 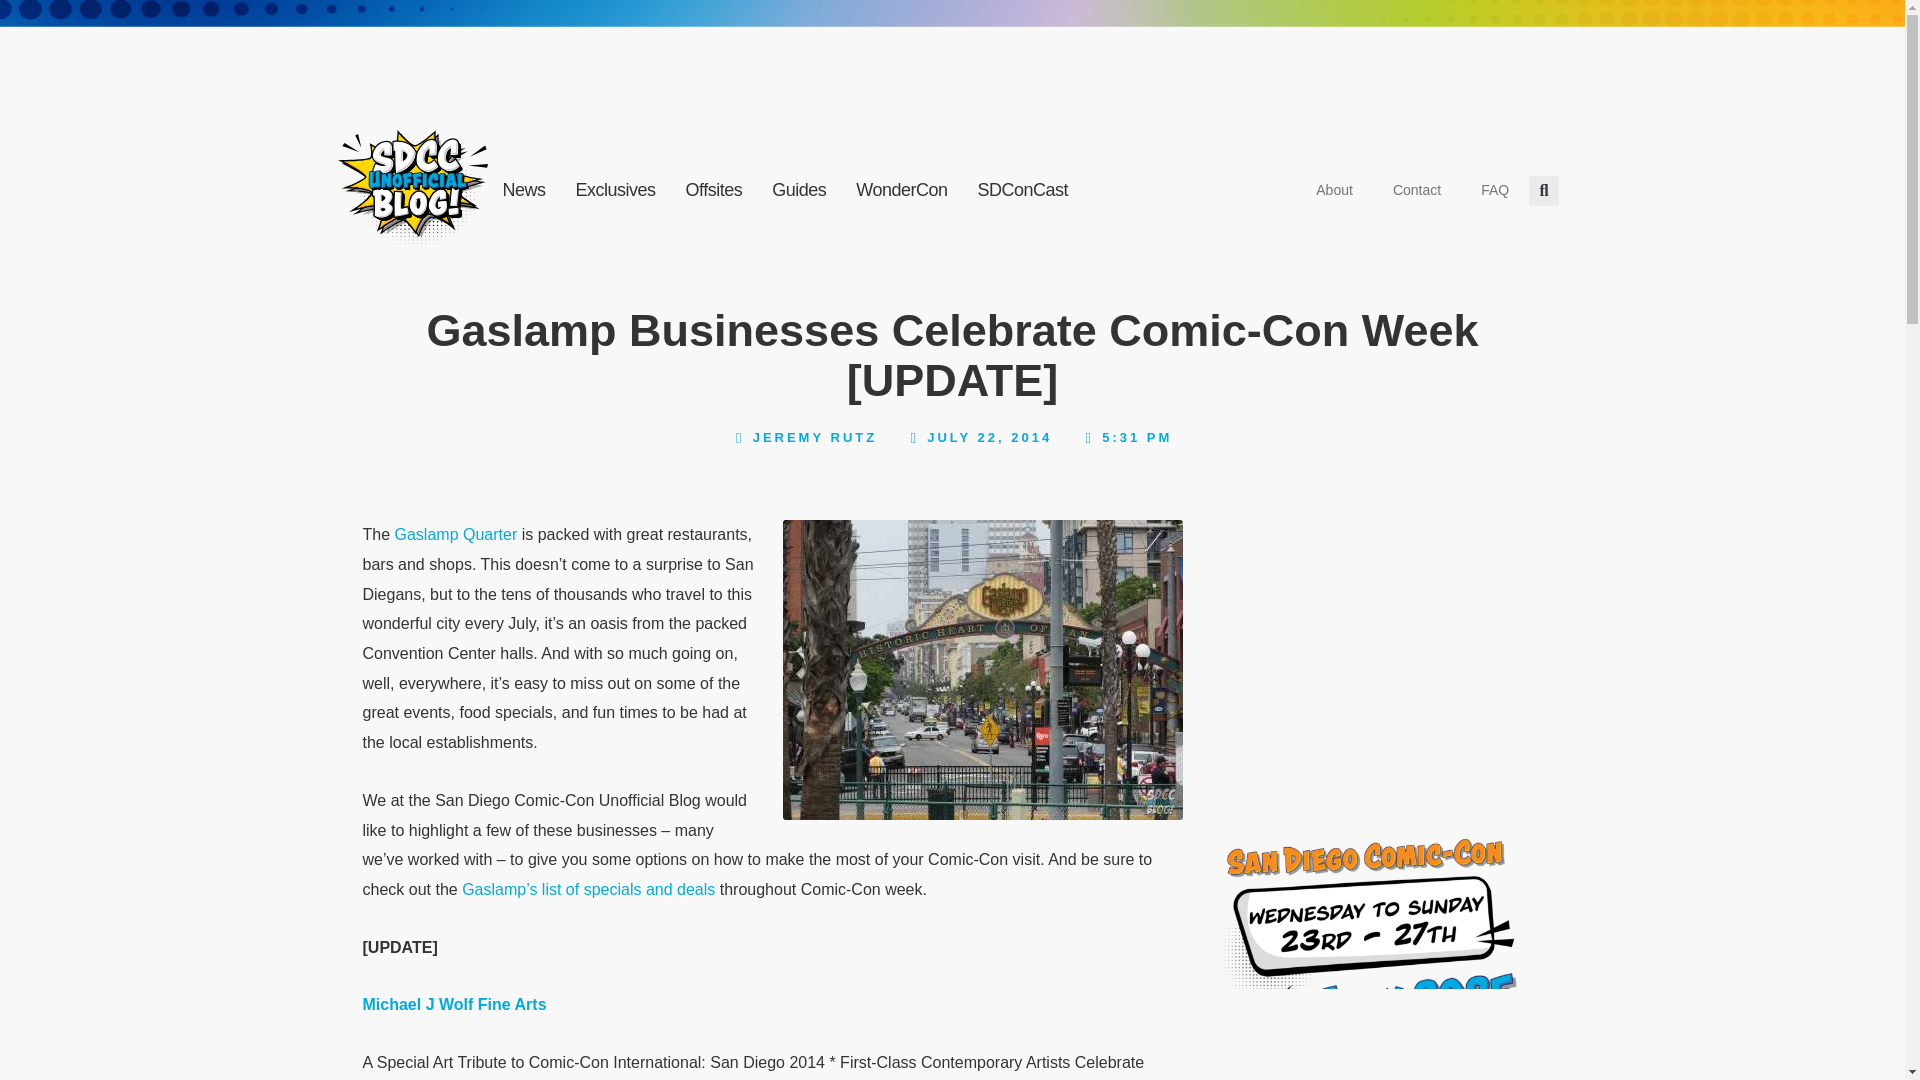 What do you see at coordinates (1416, 190) in the screenshot?
I see `Contact` at bounding box center [1416, 190].